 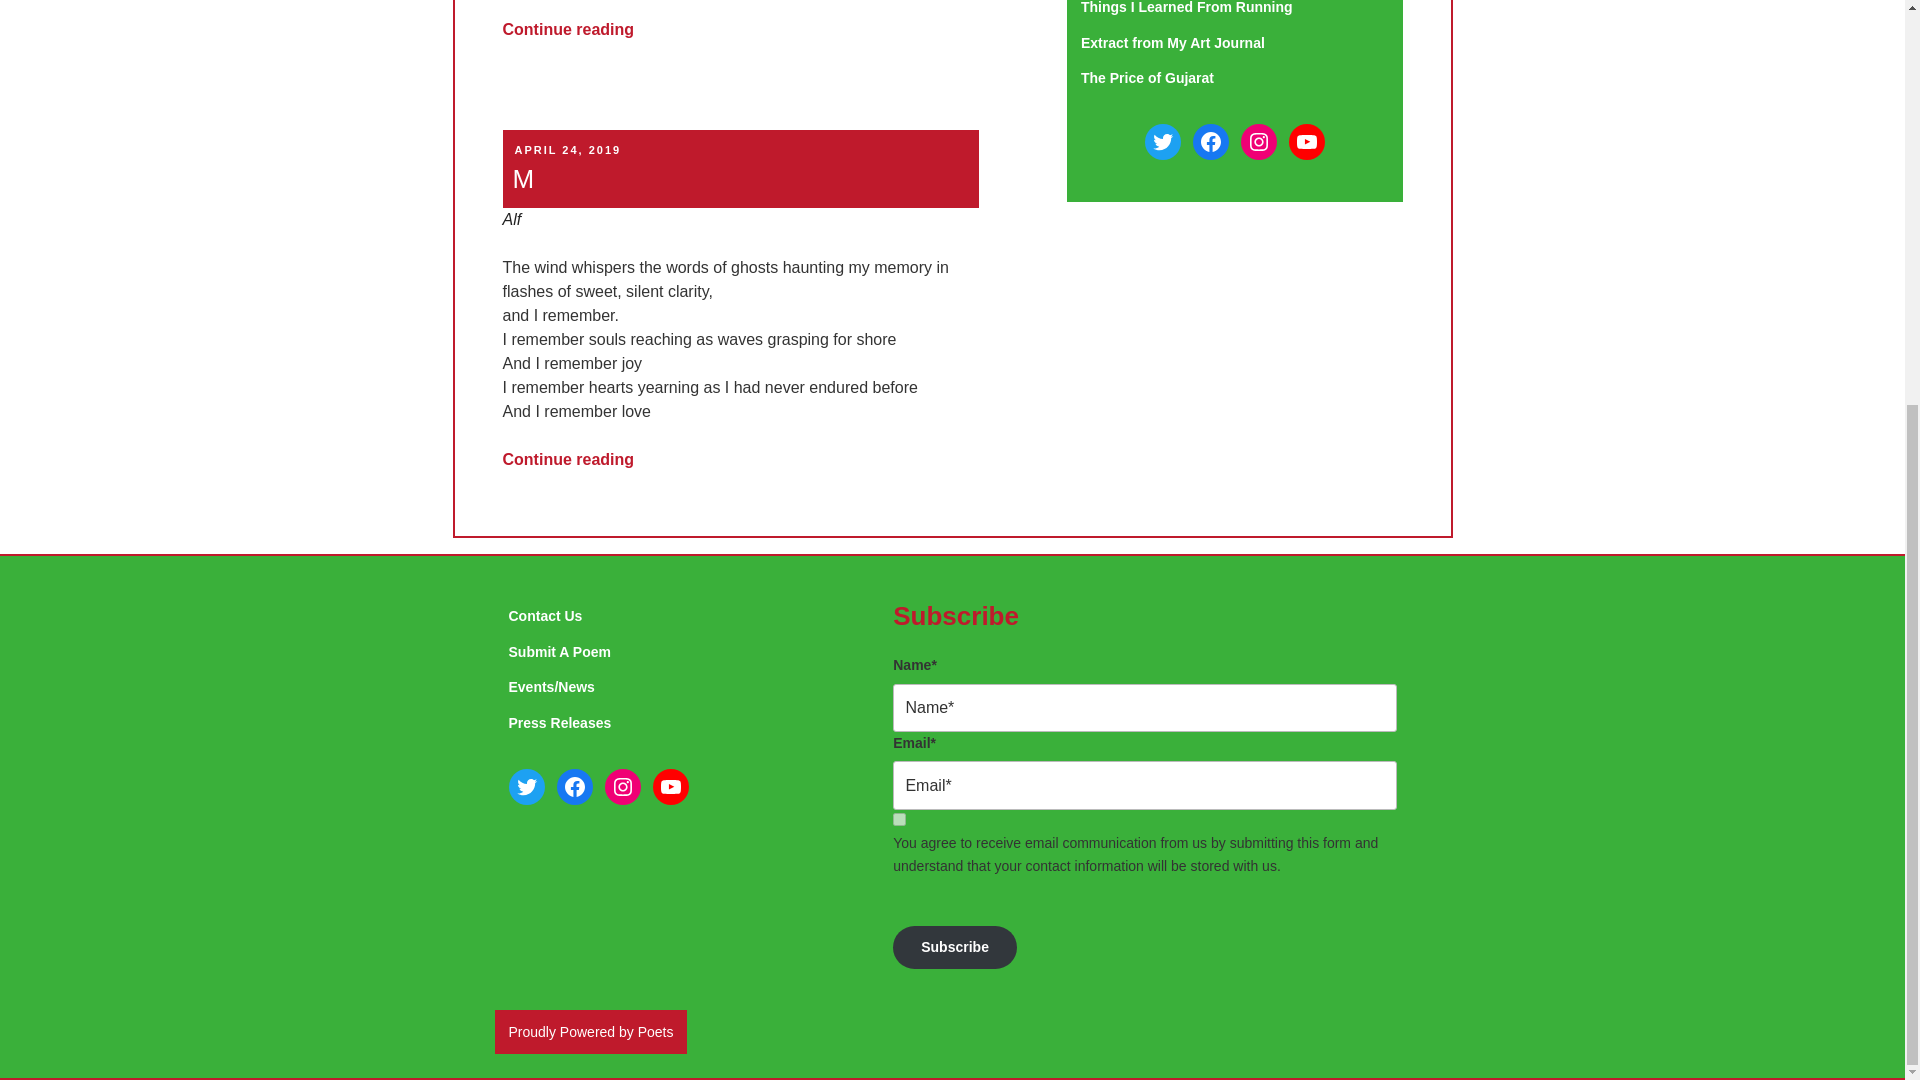 I want to click on APRIL 24, 2019, so click(x=567, y=149).